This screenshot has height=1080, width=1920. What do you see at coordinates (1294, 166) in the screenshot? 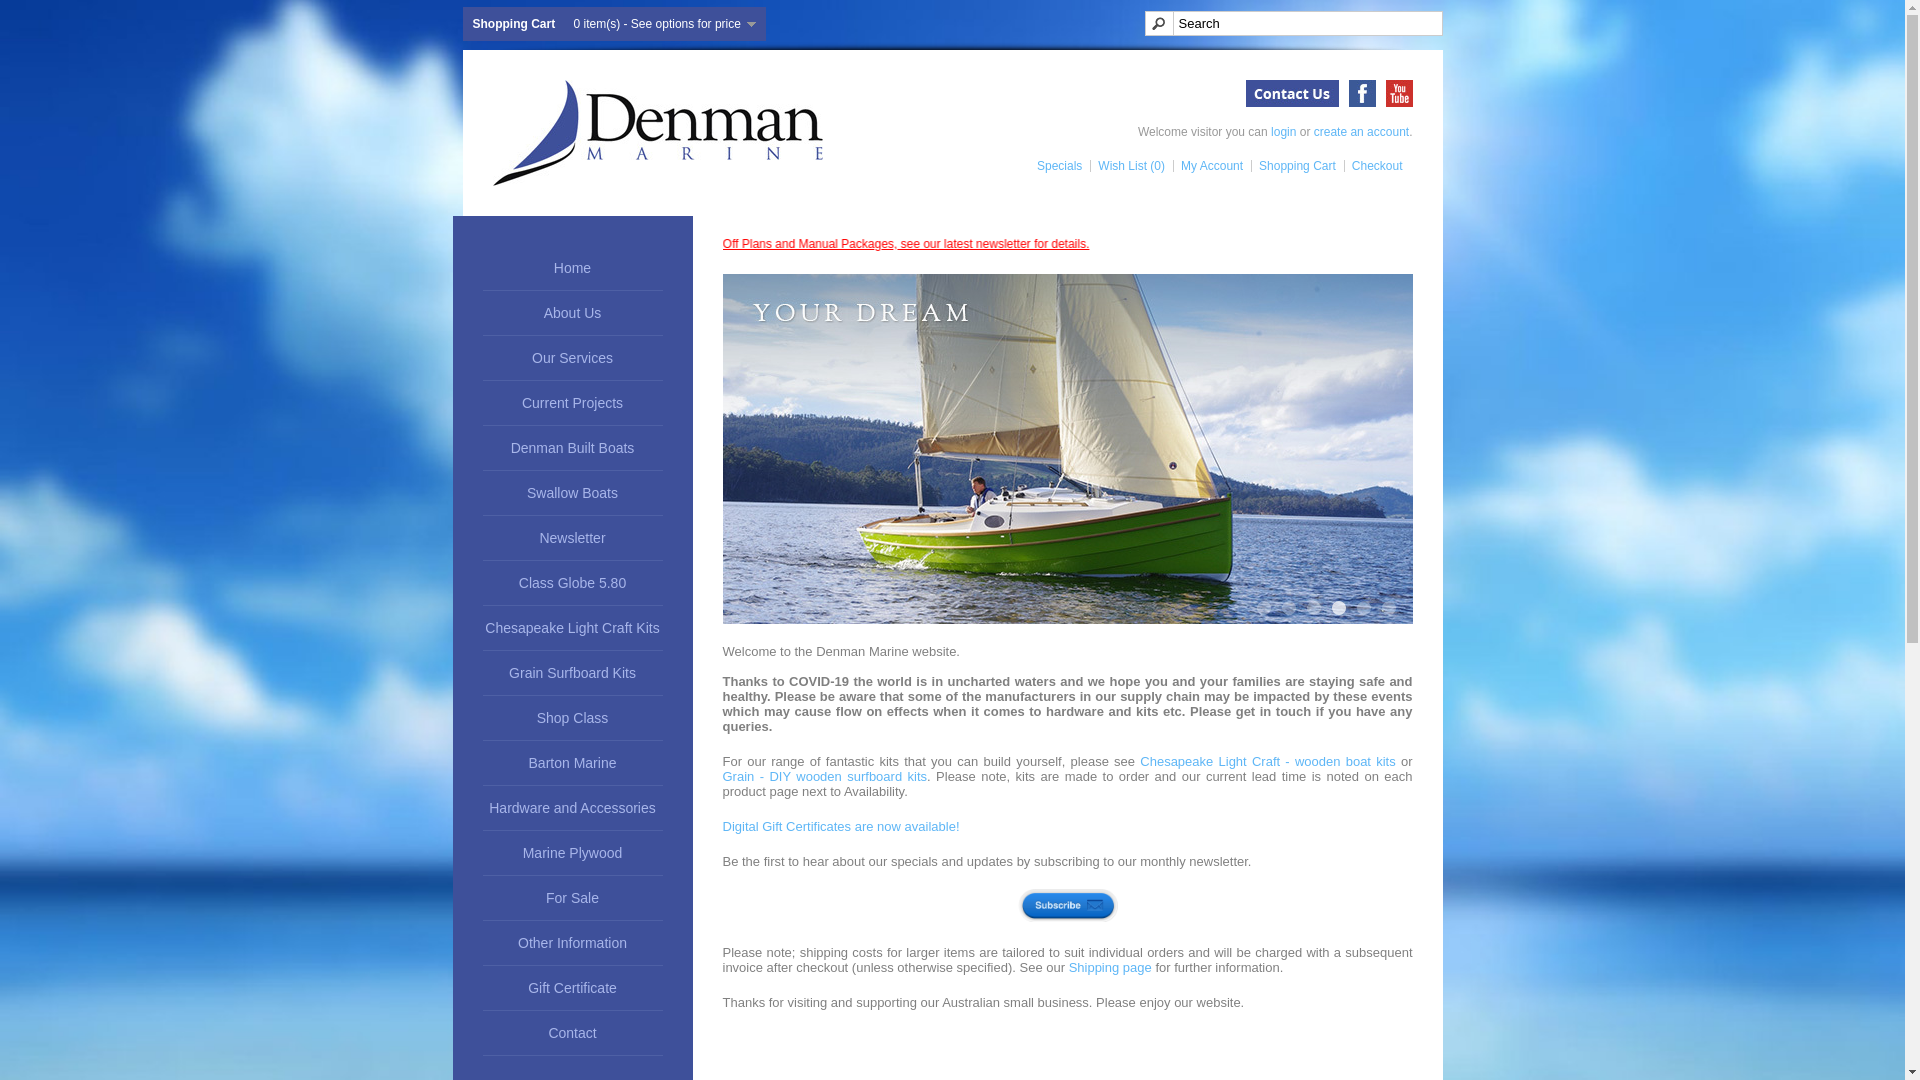
I see `Shopping Cart` at bounding box center [1294, 166].